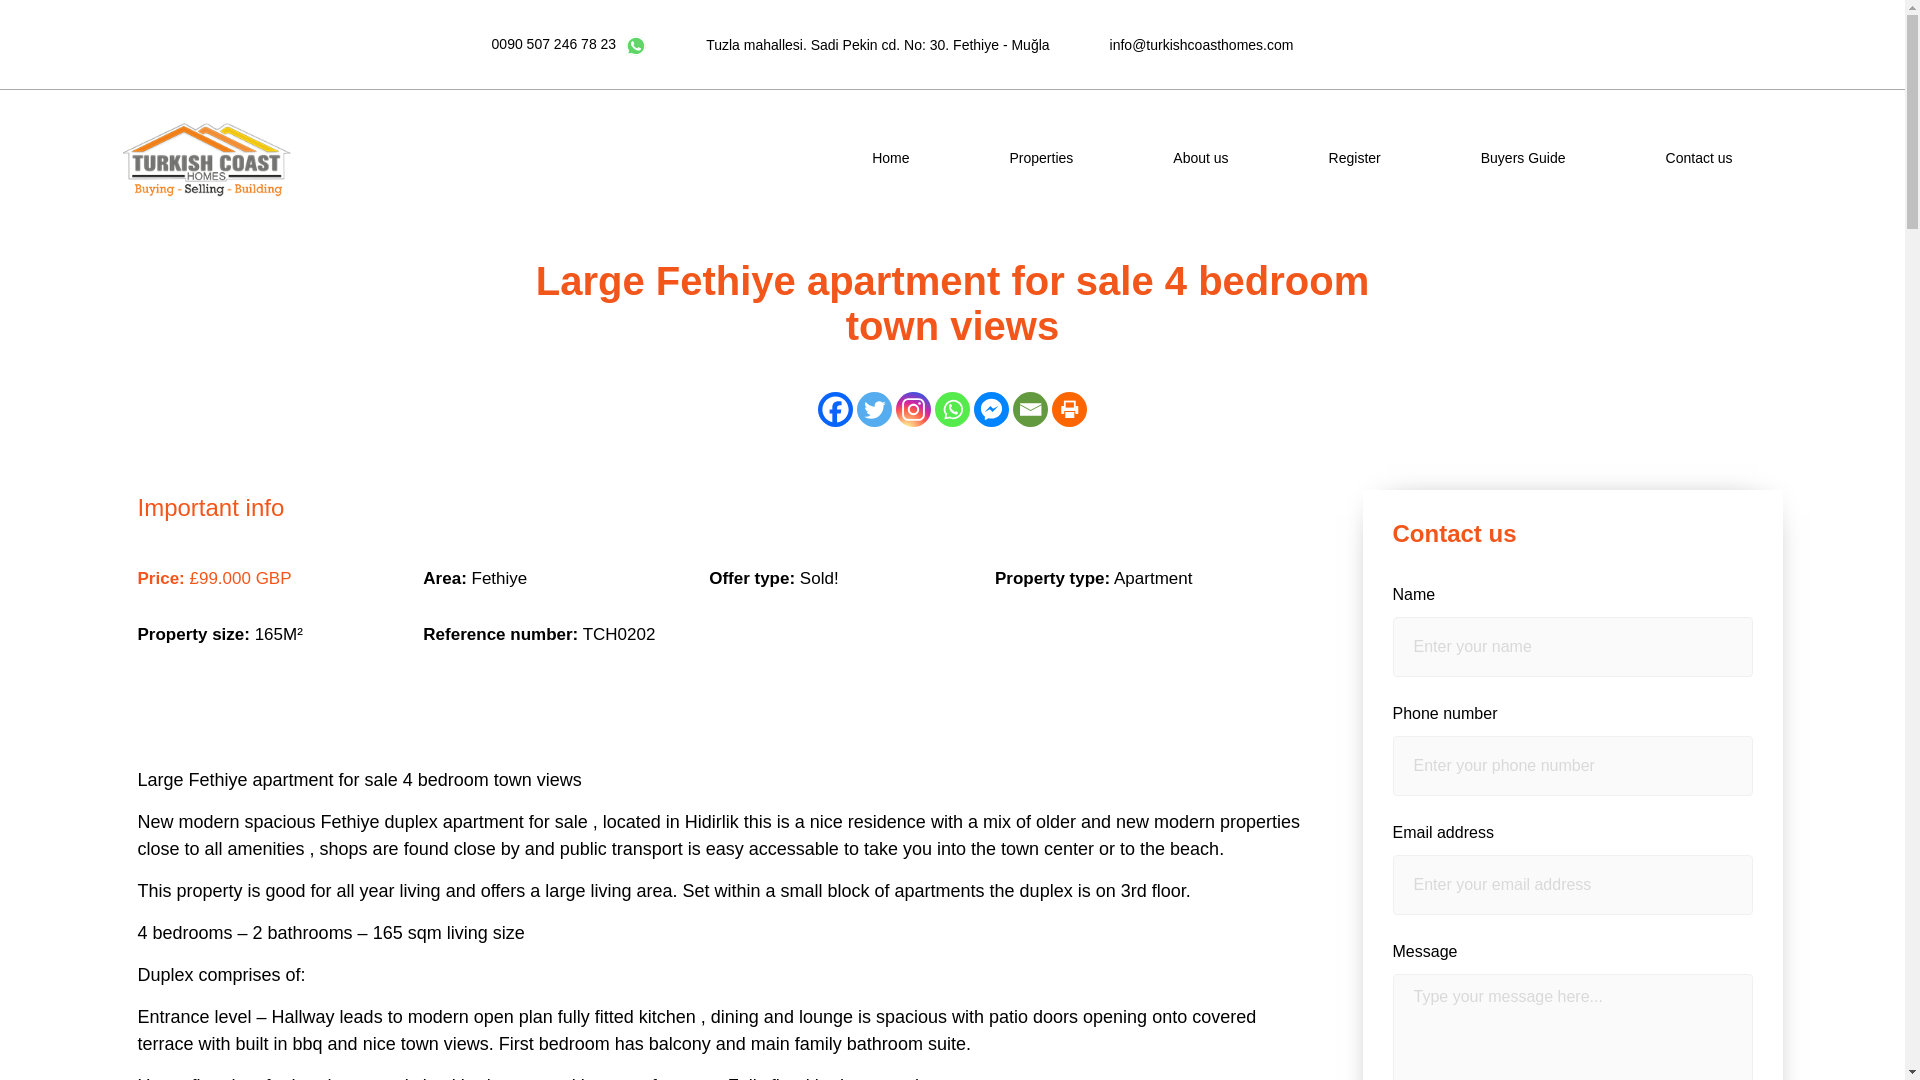 This screenshot has height=1080, width=1920. Describe the element at coordinates (1152, 578) in the screenshot. I see `Apartment` at that location.